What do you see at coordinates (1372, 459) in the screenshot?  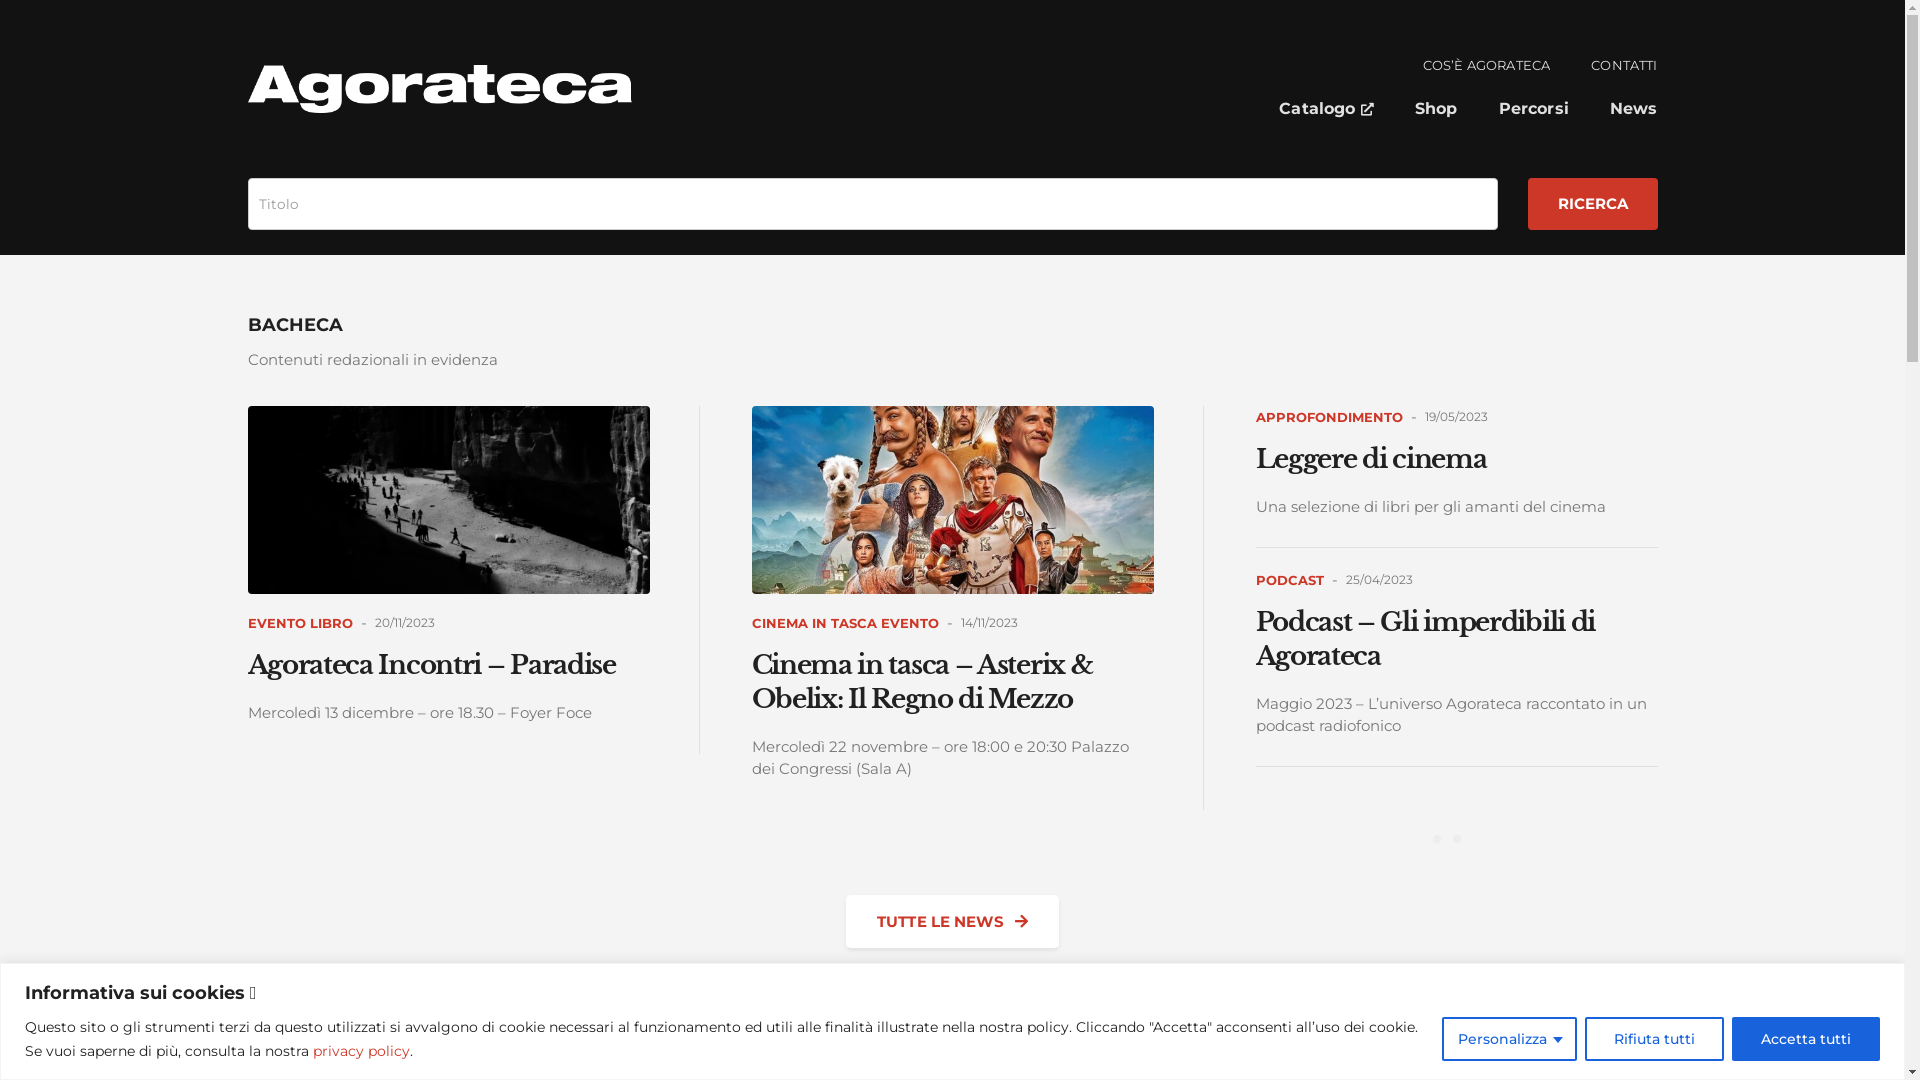 I see `Leggere di cinema` at bounding box center [1372, 459].